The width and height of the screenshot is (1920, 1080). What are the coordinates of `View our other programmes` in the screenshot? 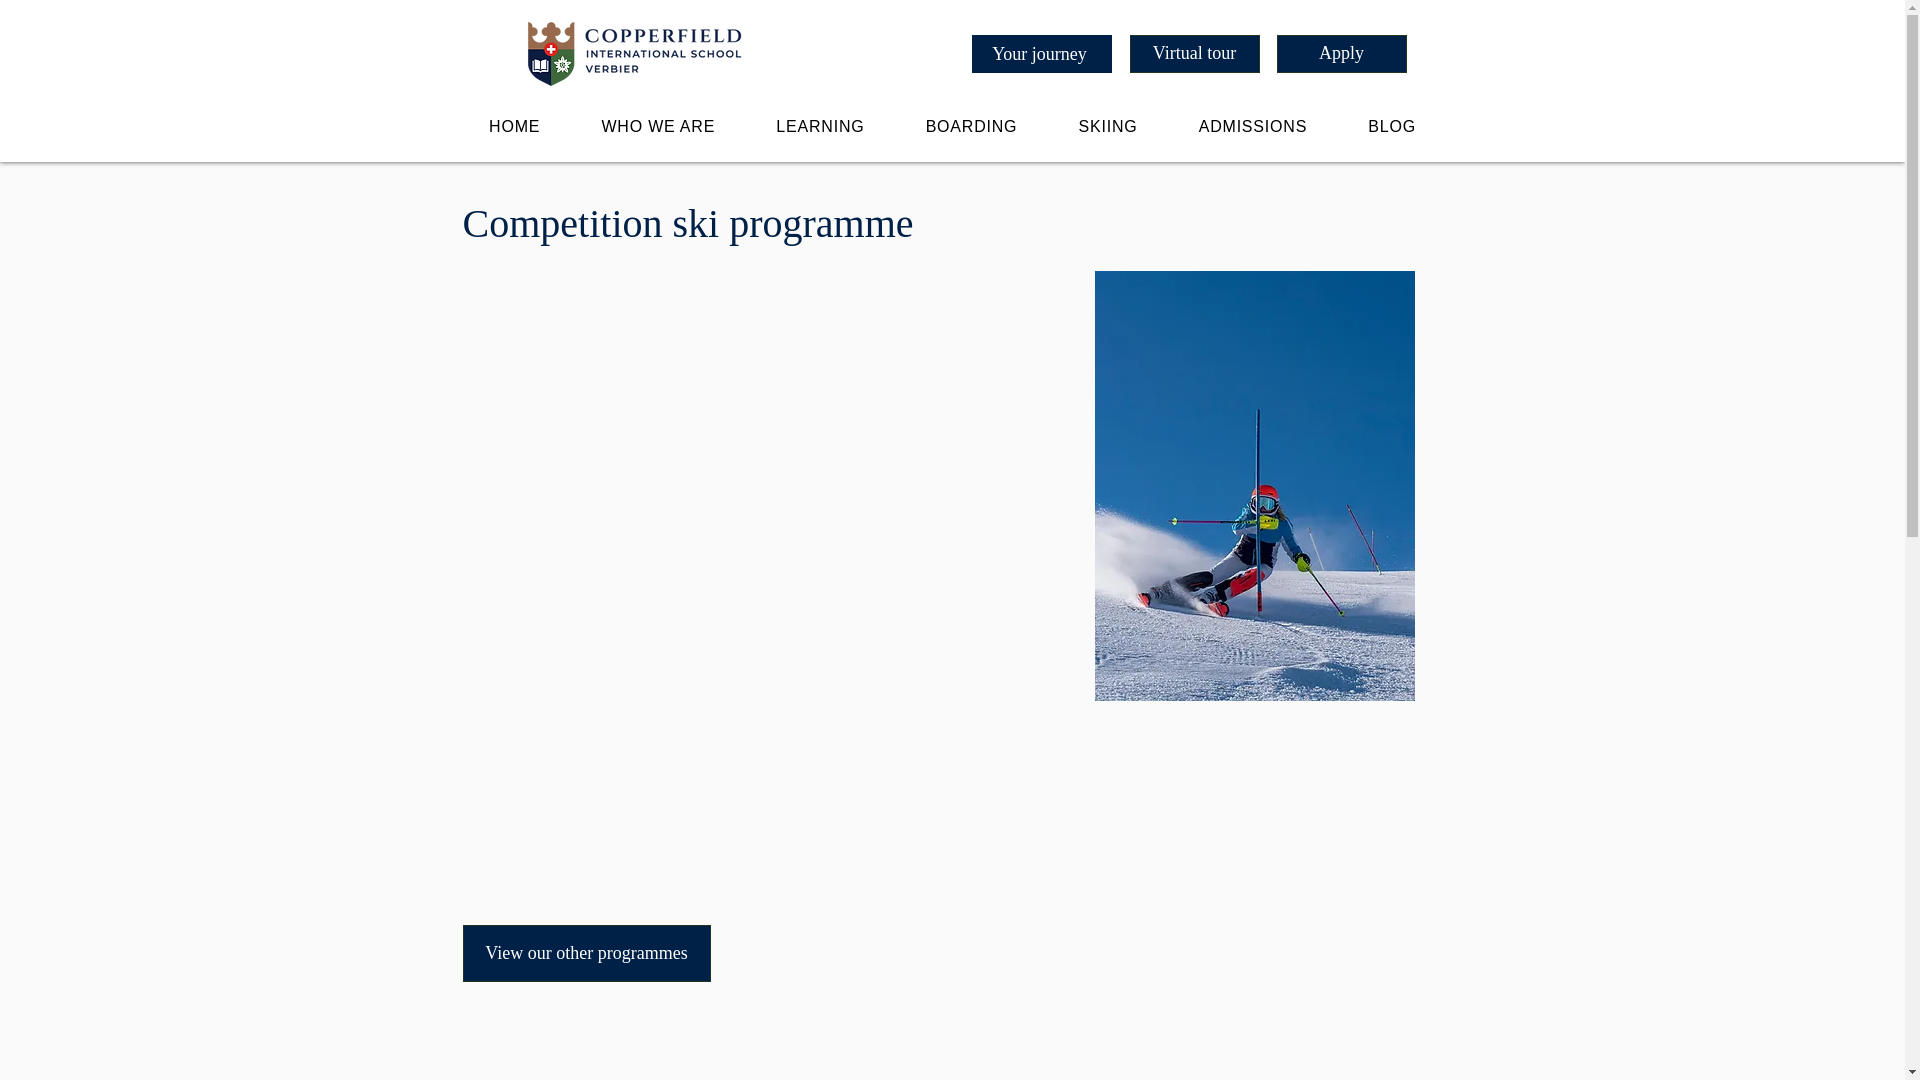 It's located at (586, 952).